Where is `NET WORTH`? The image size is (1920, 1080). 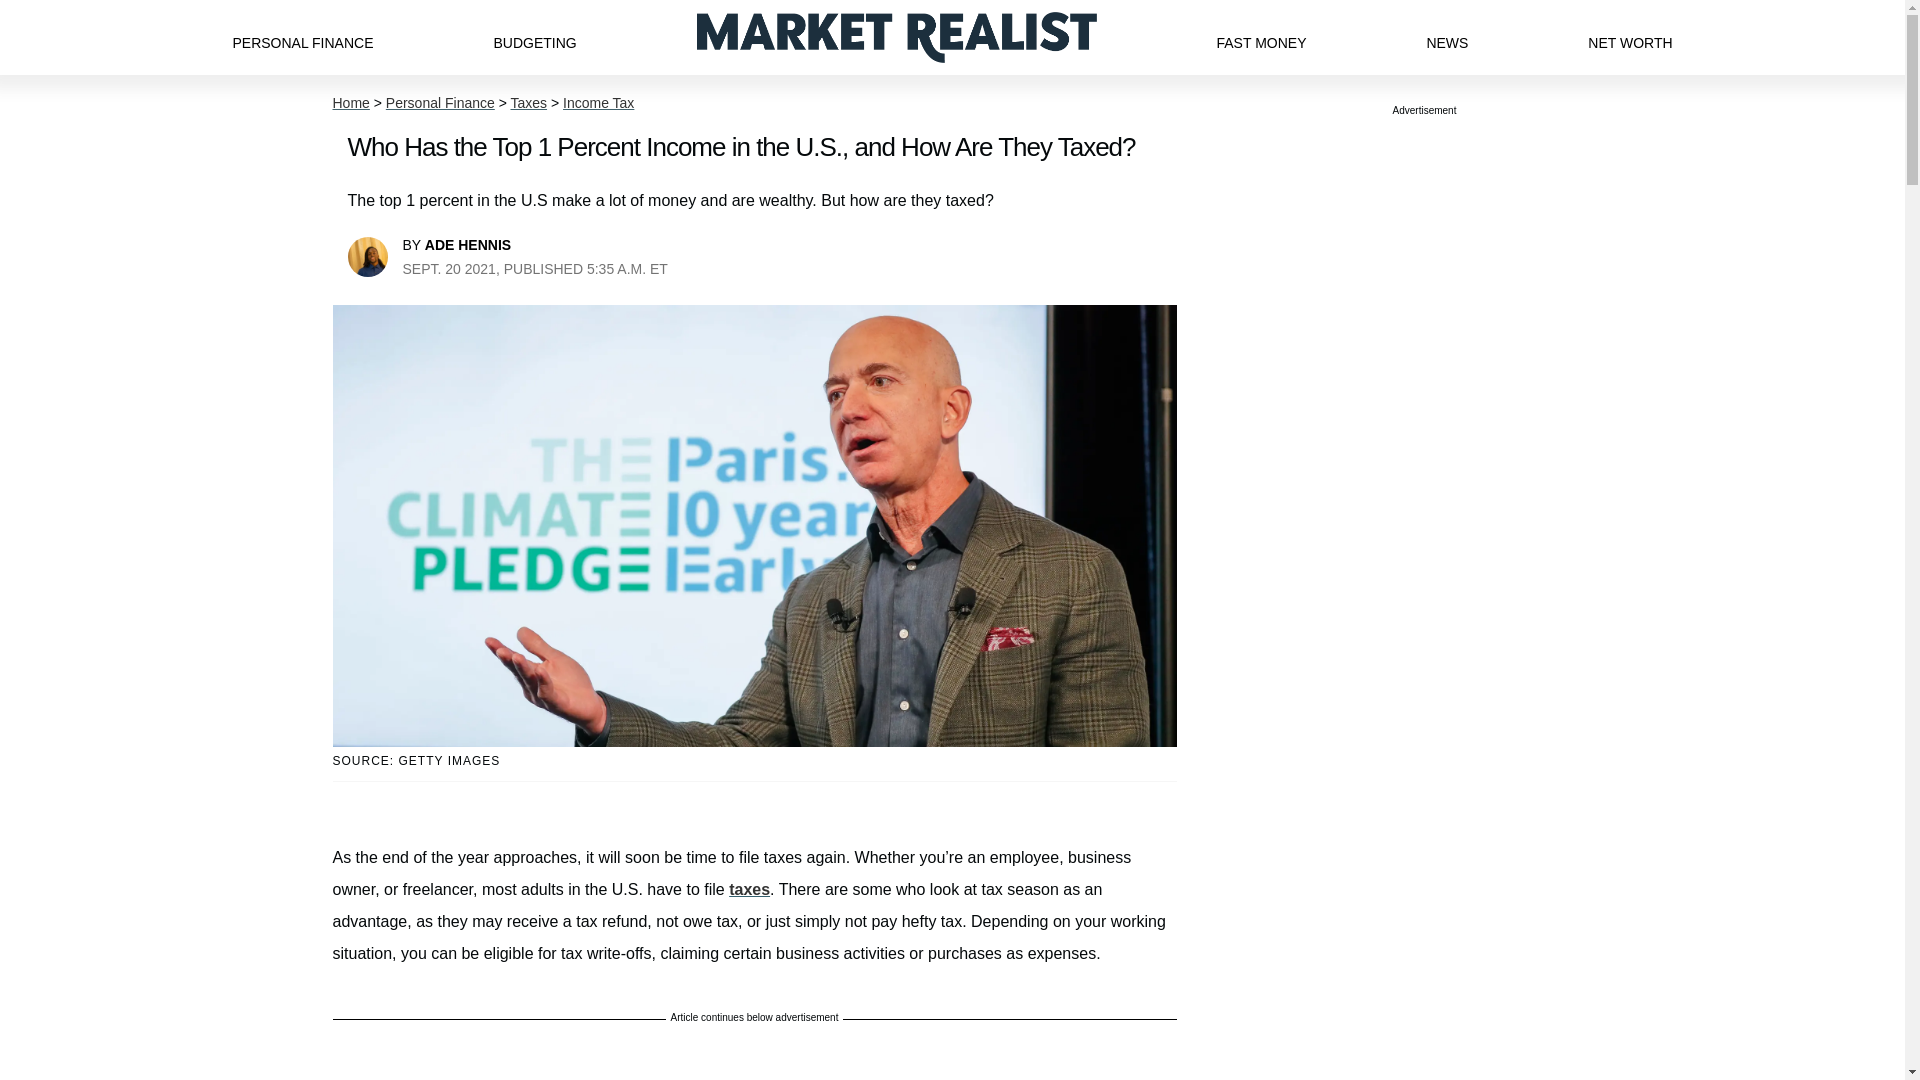 NET WORTH is located at coordinates (1630, 37).